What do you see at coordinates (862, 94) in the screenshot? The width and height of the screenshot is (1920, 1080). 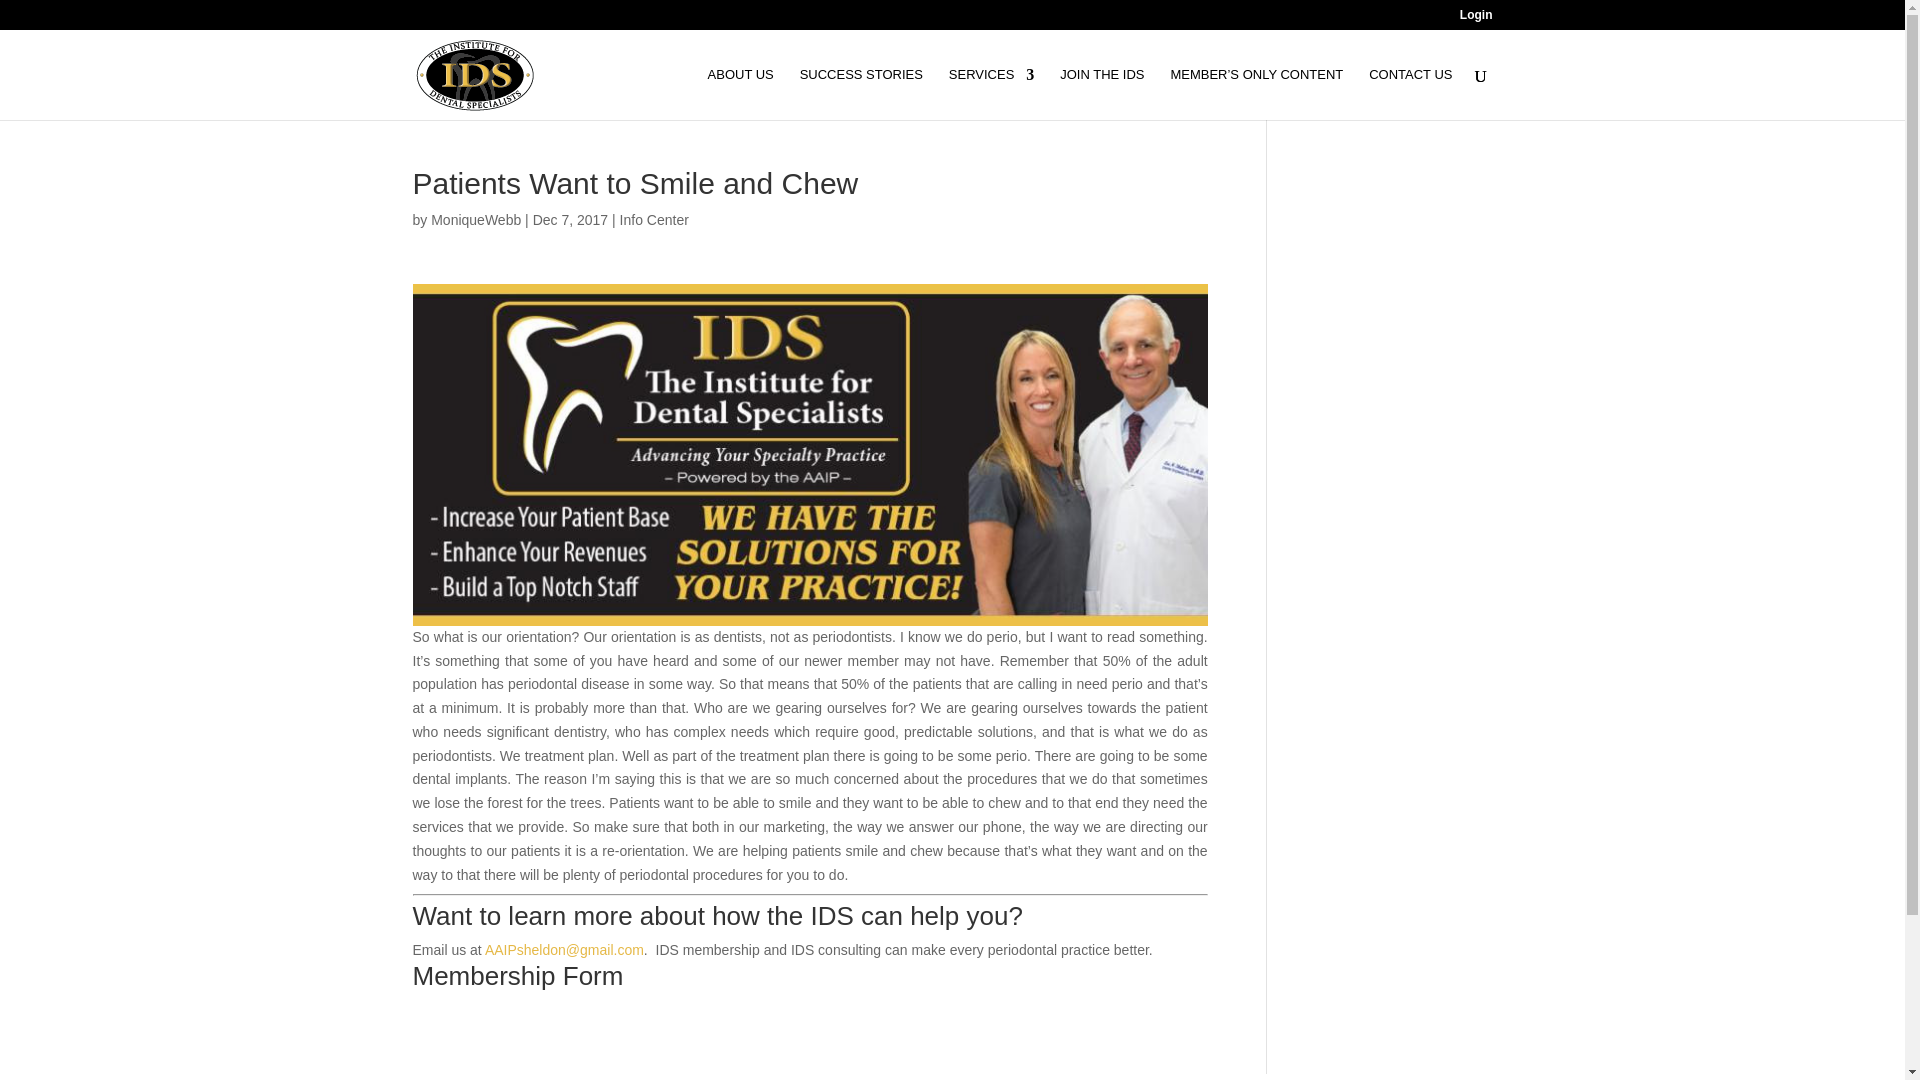 I see `SUCCESS STORIES` at bounding box center [862, 94].